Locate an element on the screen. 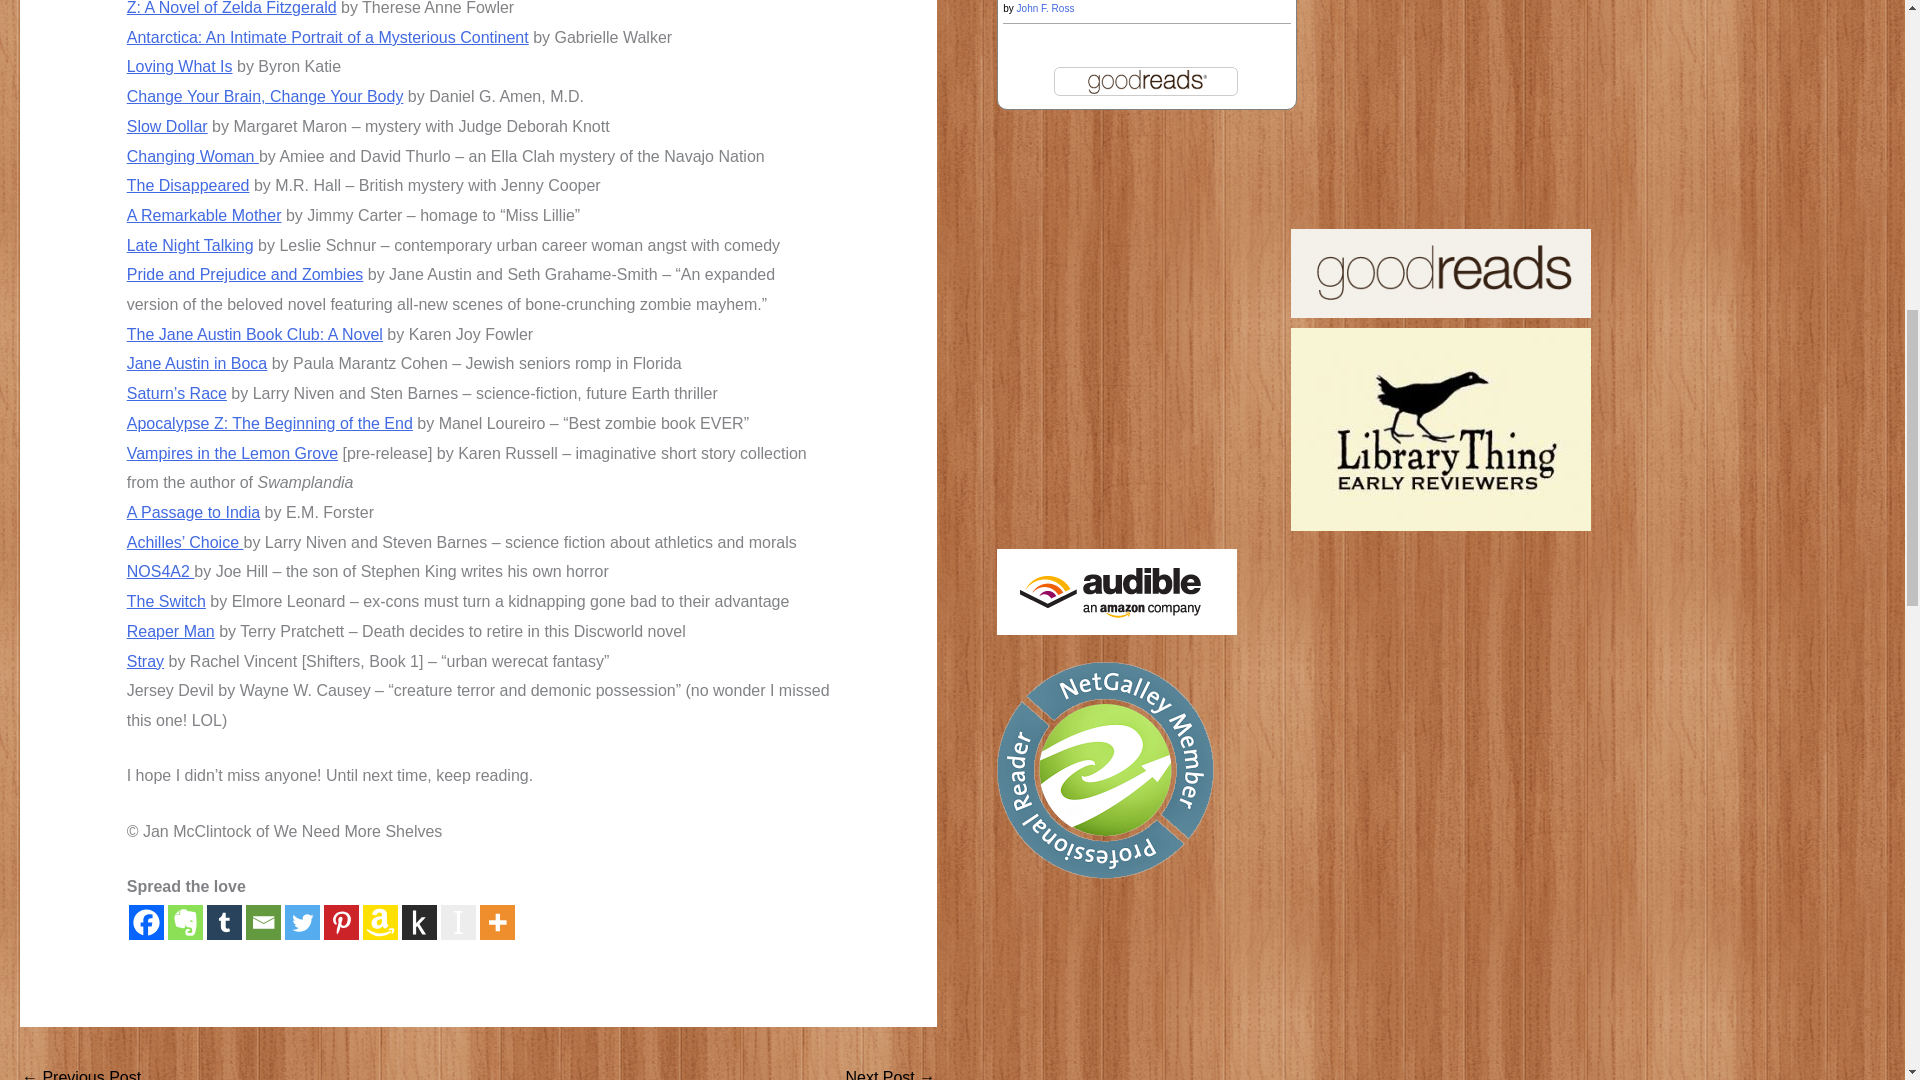 Image resolution: width=1920 pixels, height=1080 pixels. The Jane Austin Book Club: A Novel is located at coordinates (254, 334).